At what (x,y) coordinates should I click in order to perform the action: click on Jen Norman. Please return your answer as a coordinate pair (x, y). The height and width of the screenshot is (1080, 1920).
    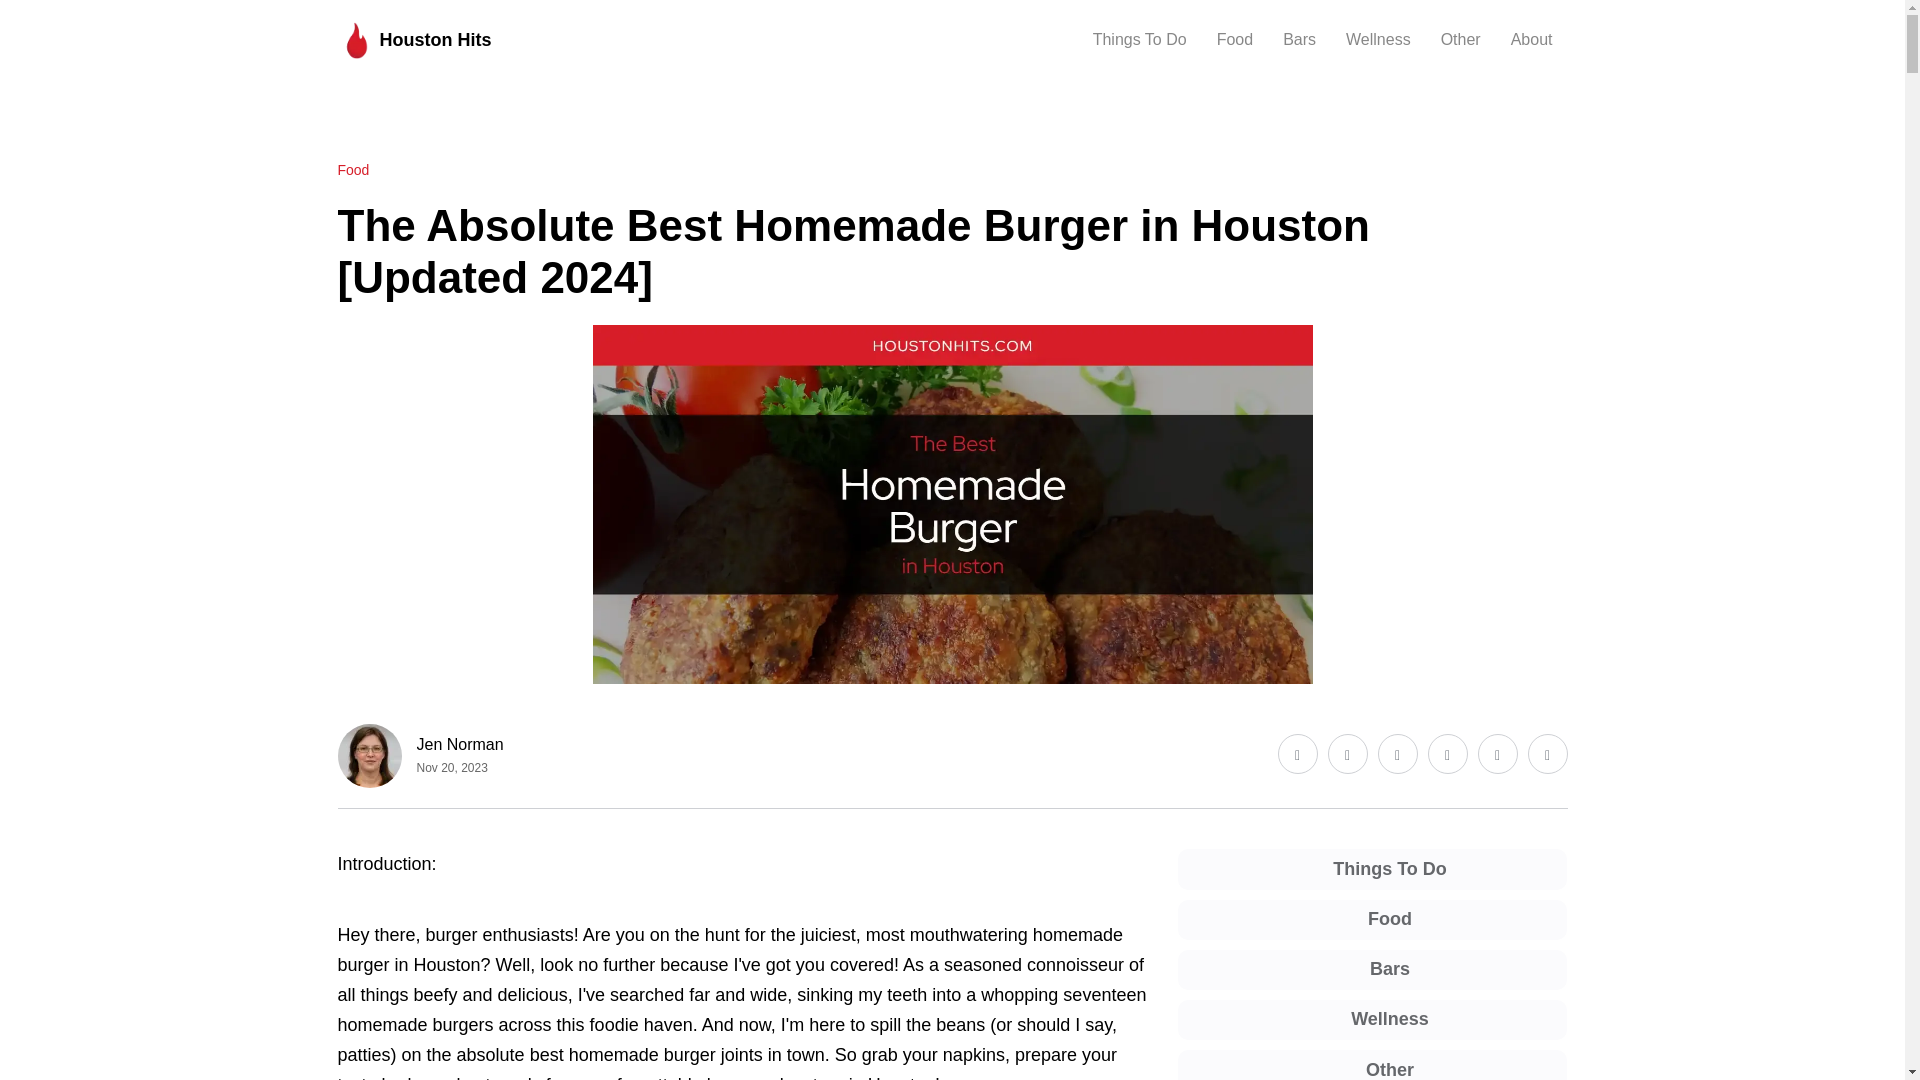
    Looking at the image, I should click on (460, 744).